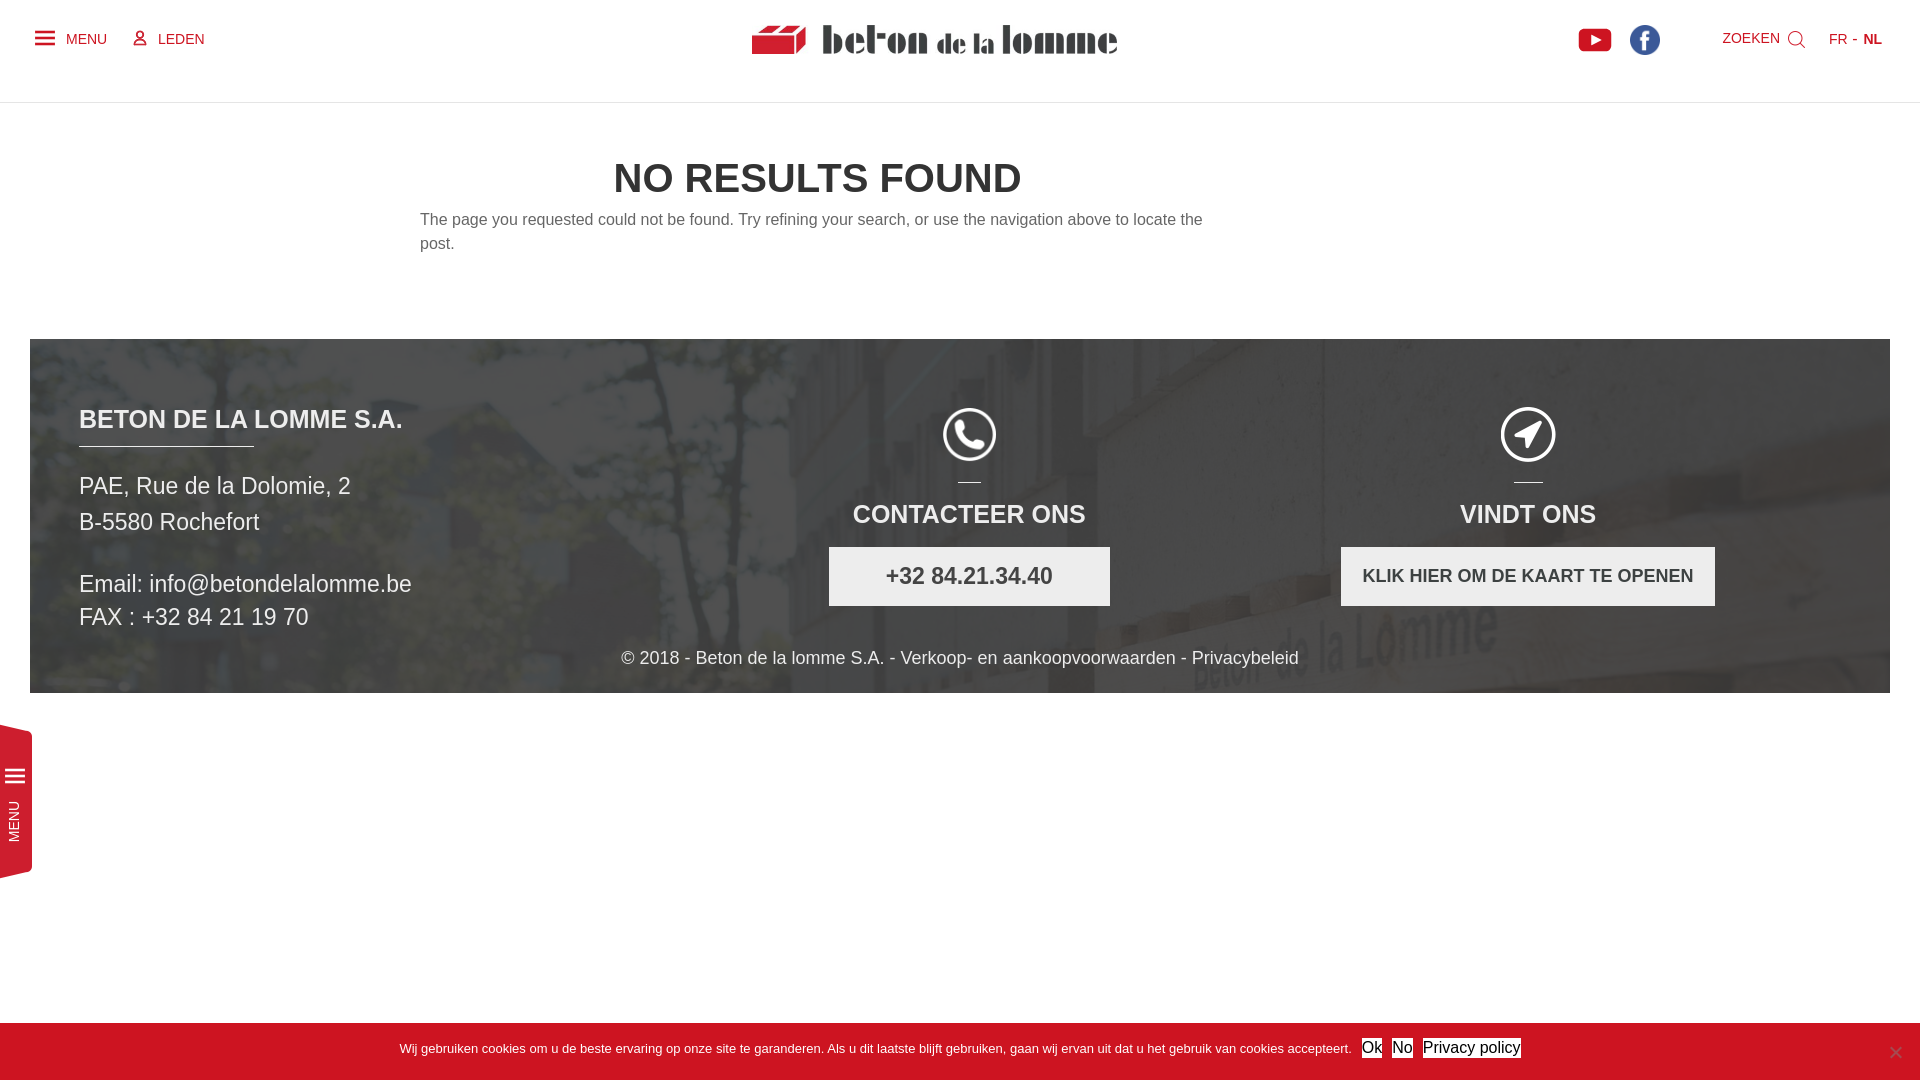 The height and width of the screenshot is (1080, 1920). Describe the element at coordinates (1246, 658) in the screenshot. I see `Privacybeleid` at that location.